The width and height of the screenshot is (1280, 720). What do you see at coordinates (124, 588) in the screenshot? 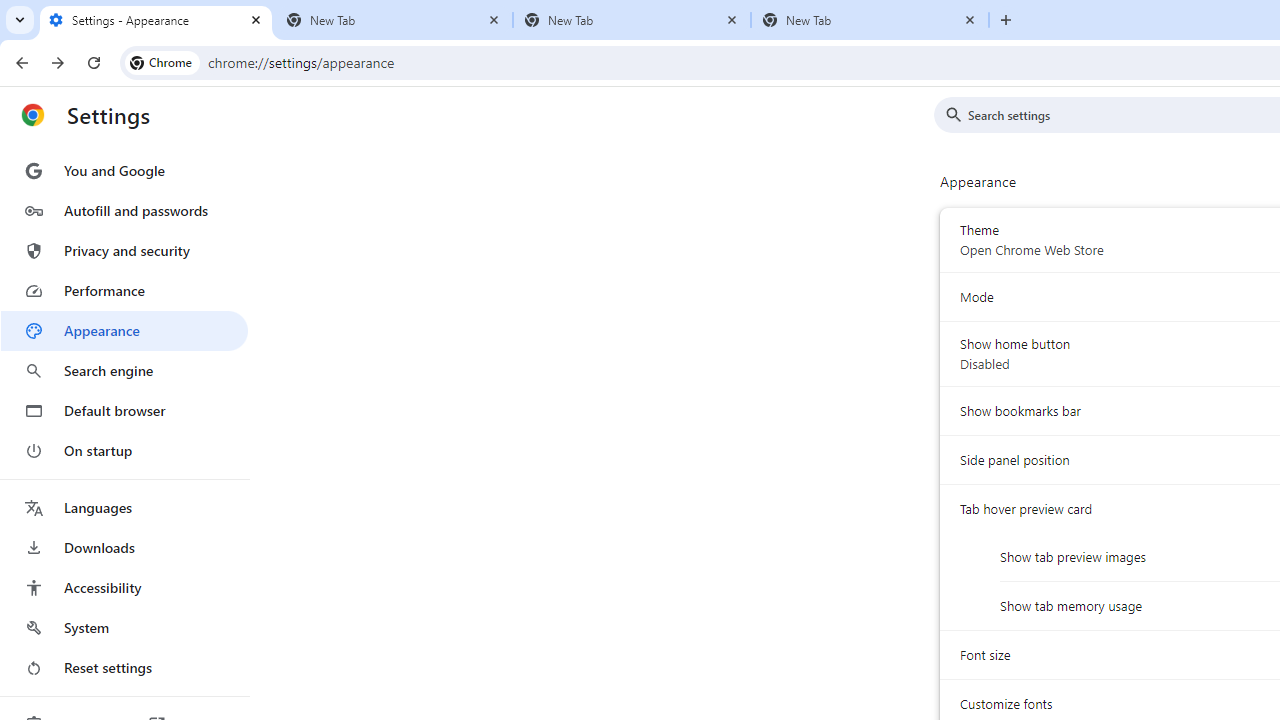
I see `Accessibility` at bounding box center [124, 588].